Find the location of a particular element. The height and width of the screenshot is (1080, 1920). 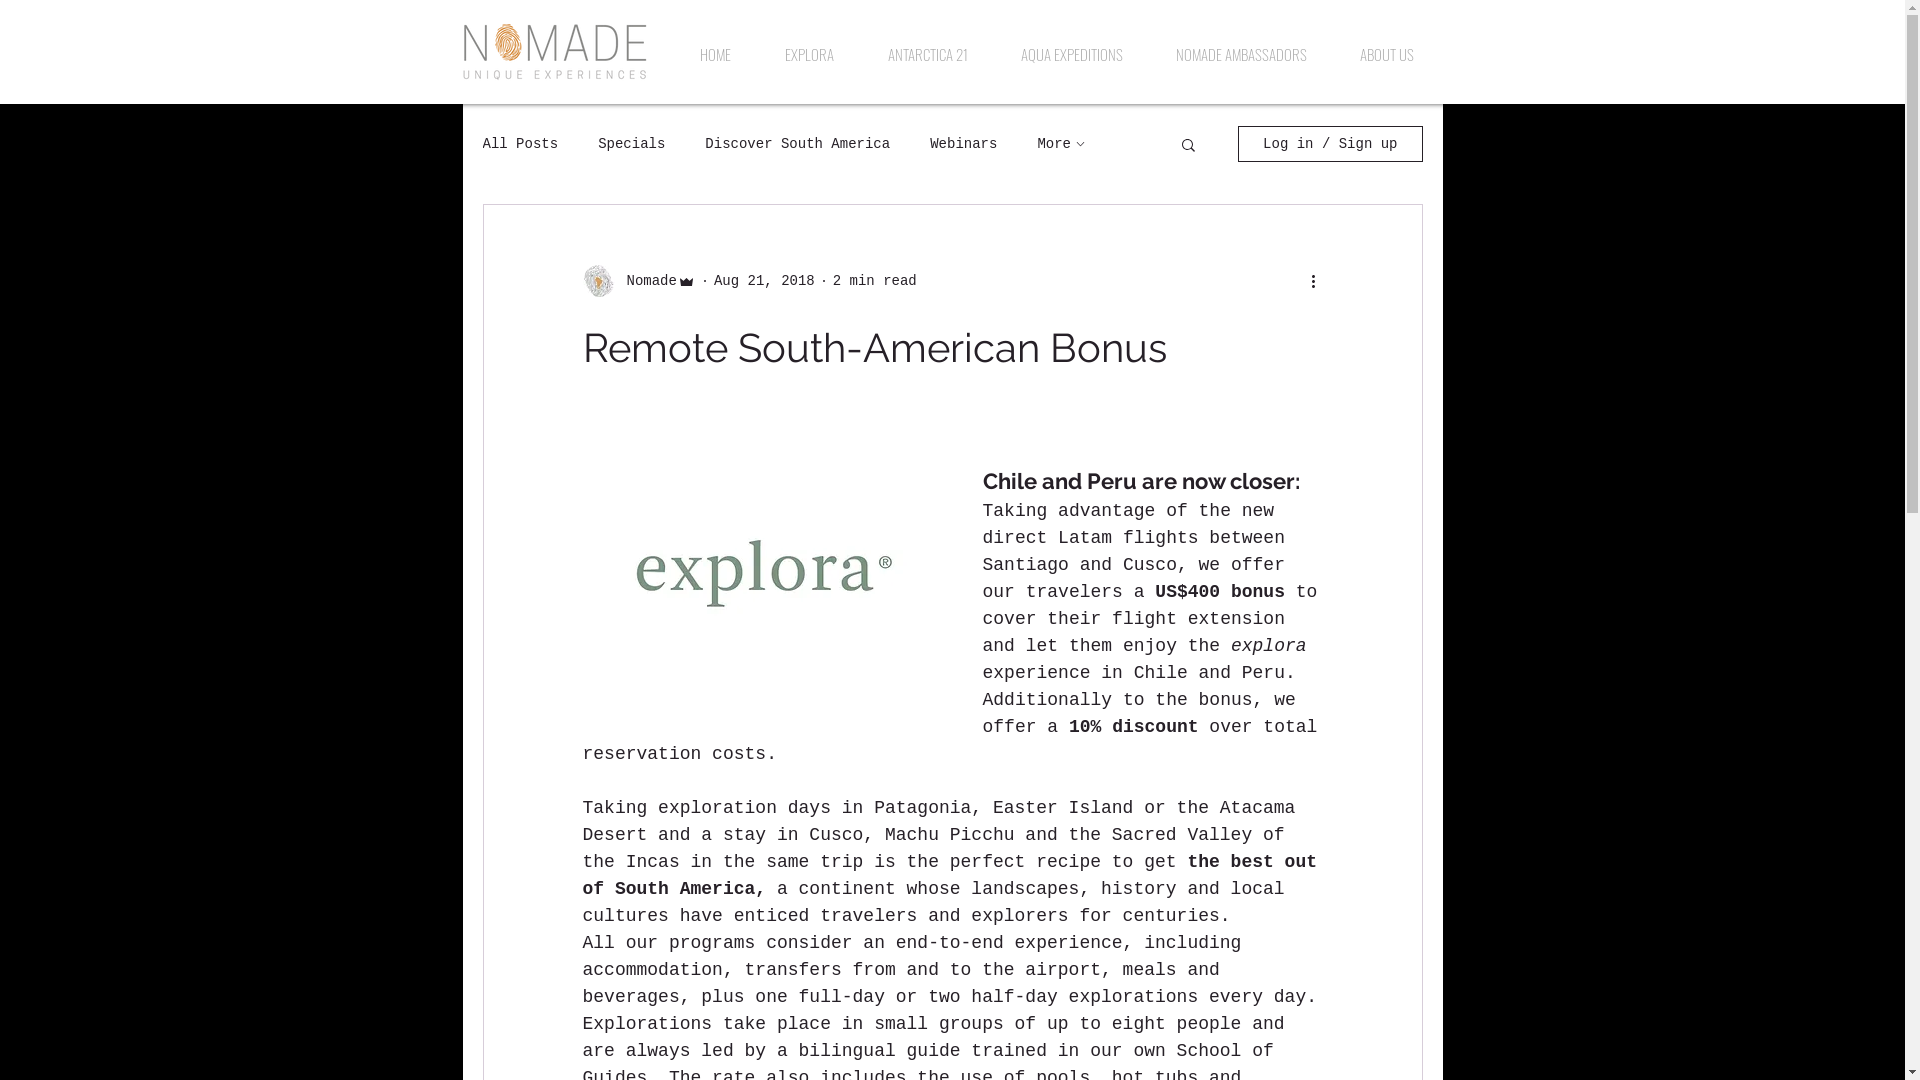

Discover South America is located at coordinates (798, 144).